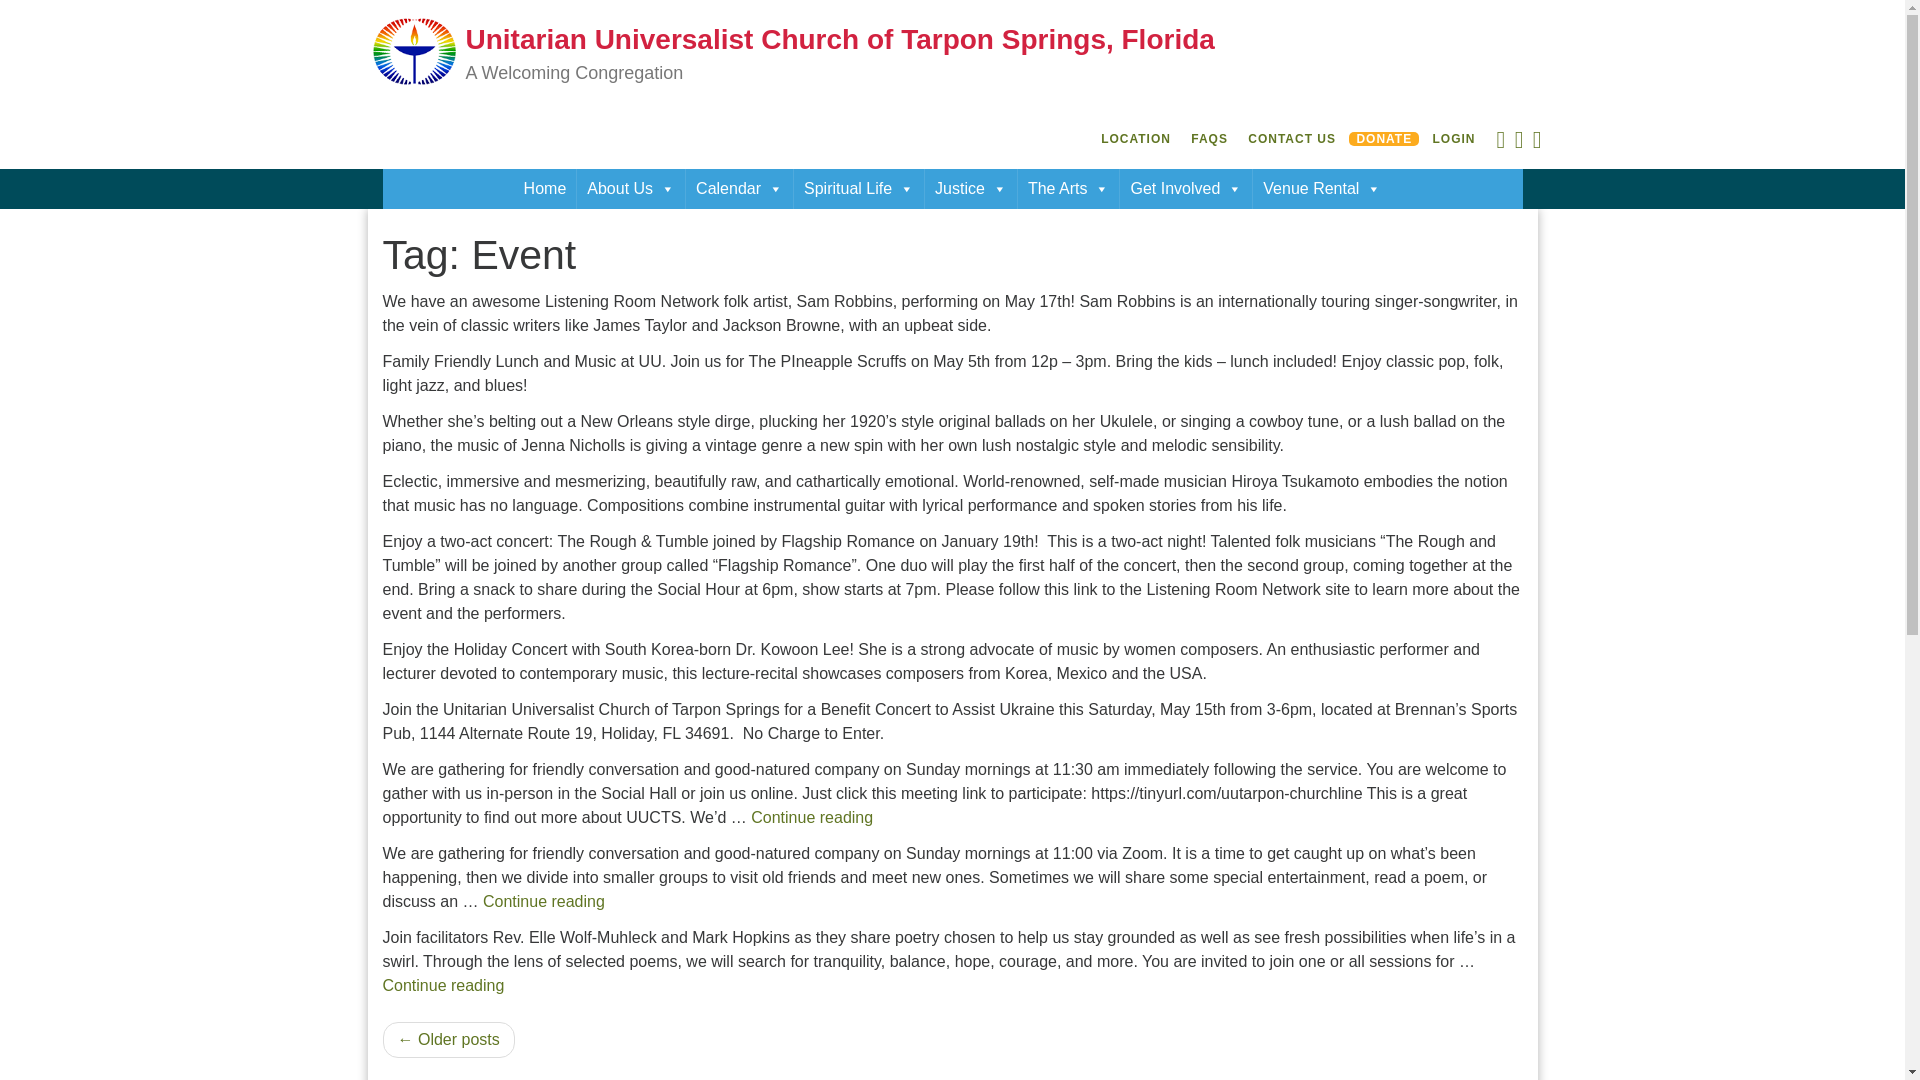 The image size is (1920, 1080). I want to click on Justice, so click(971, 188).